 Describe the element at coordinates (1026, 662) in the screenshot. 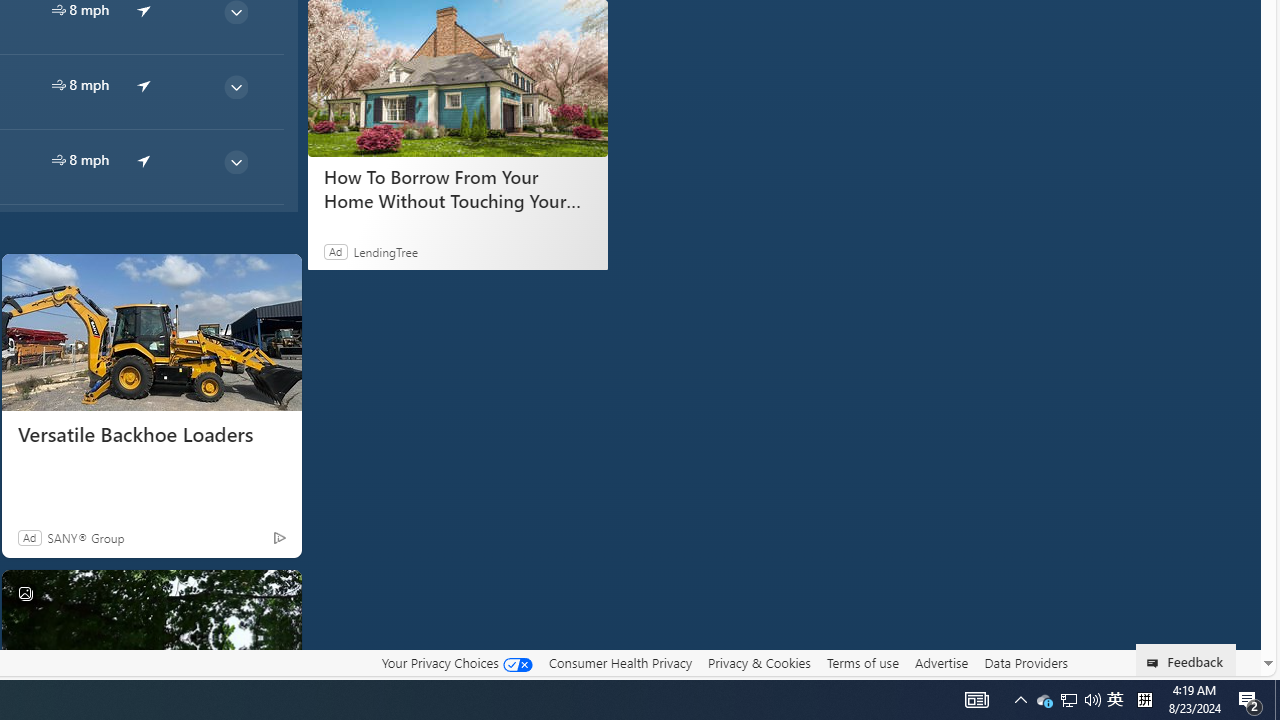

I see `Data Providers` at that location.